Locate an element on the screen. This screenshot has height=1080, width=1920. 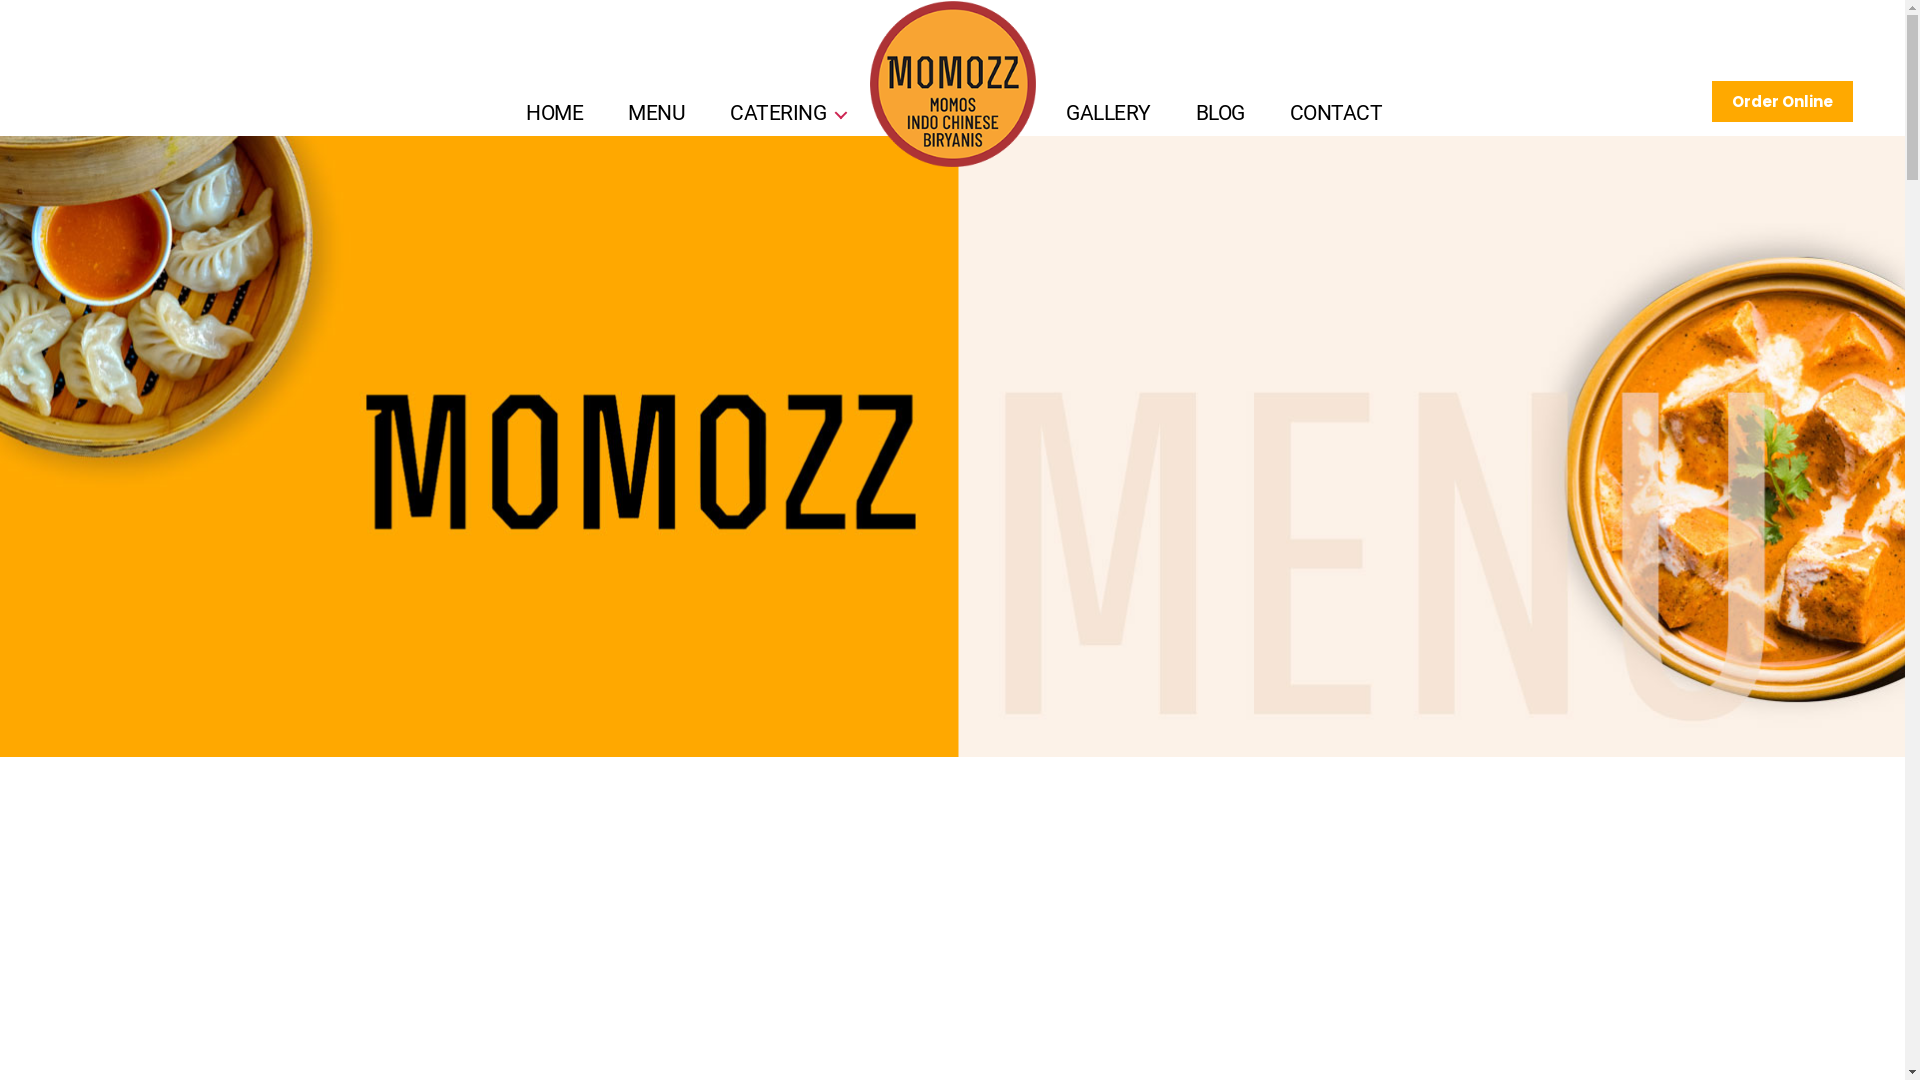
CONTACT is located at coordinates (1336, 114).